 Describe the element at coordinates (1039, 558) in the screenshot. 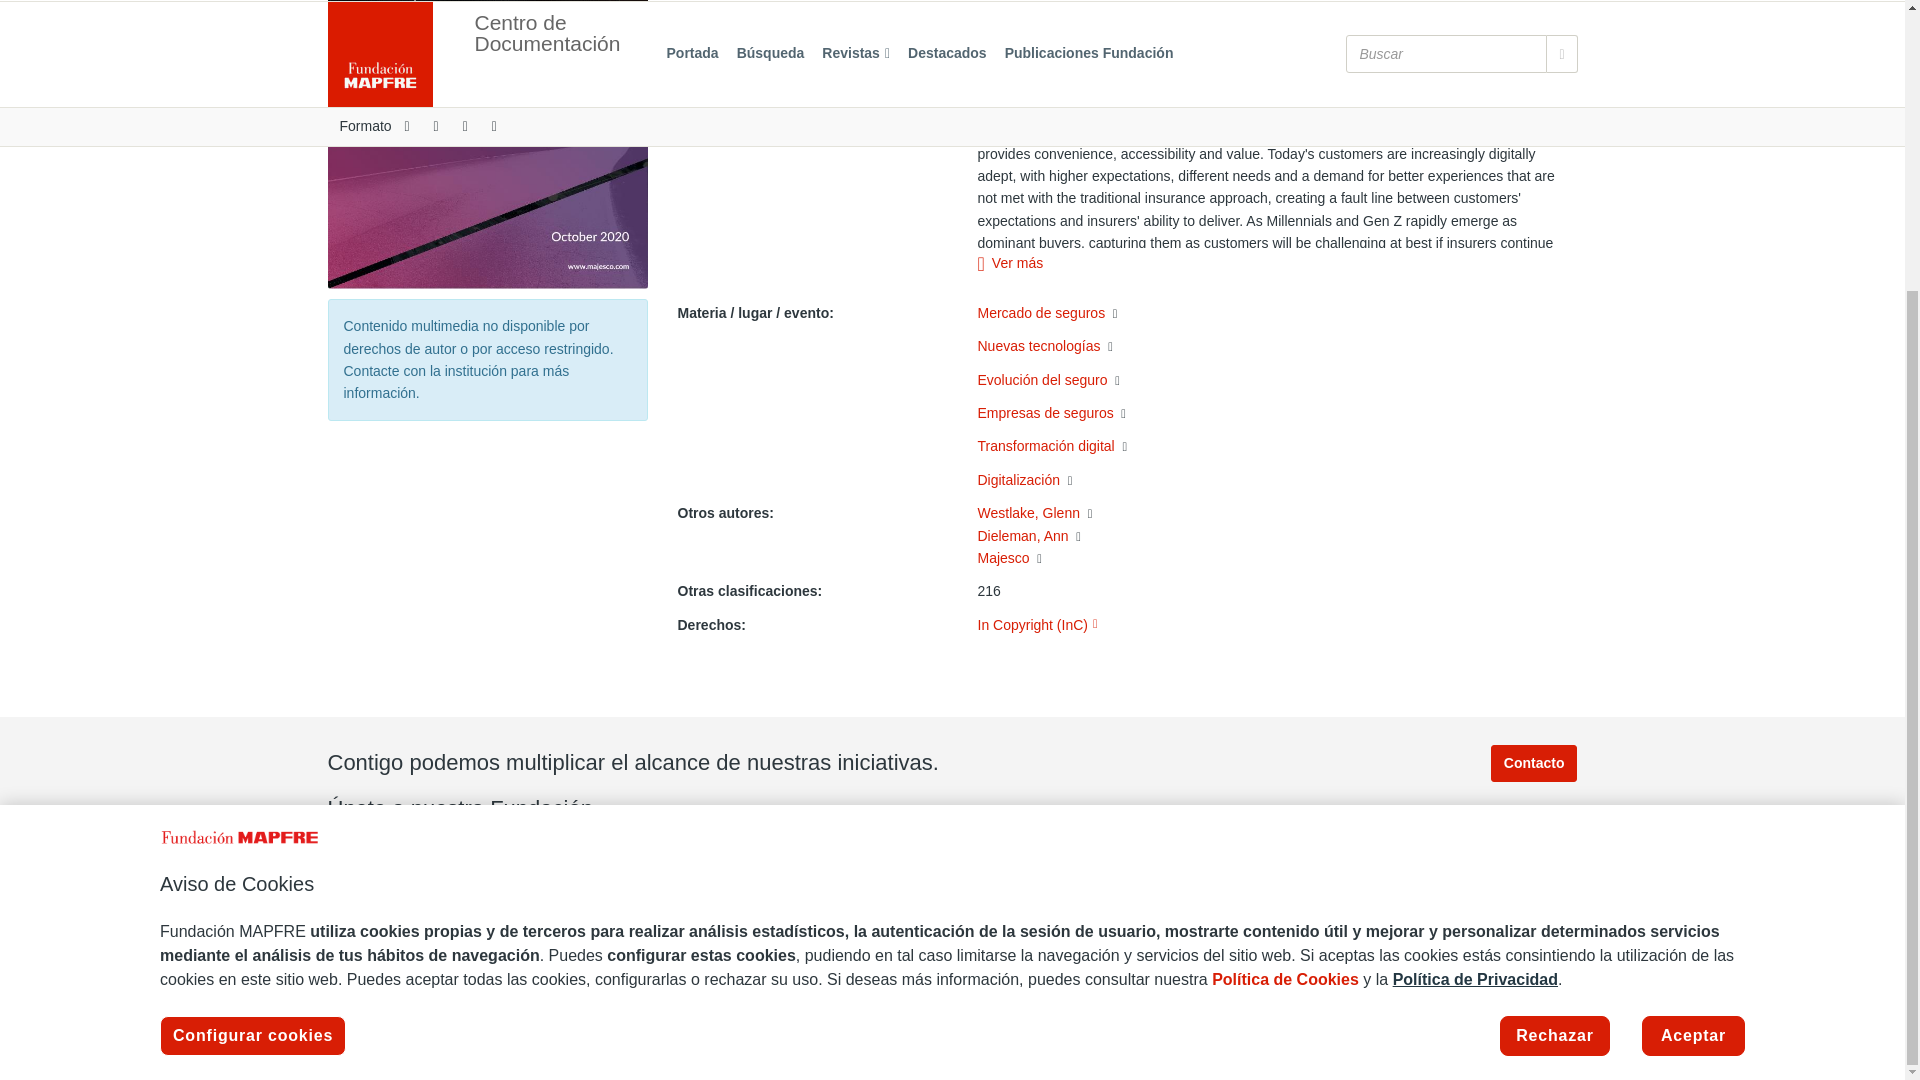

I see `Descripciones relacionadas` at that location.